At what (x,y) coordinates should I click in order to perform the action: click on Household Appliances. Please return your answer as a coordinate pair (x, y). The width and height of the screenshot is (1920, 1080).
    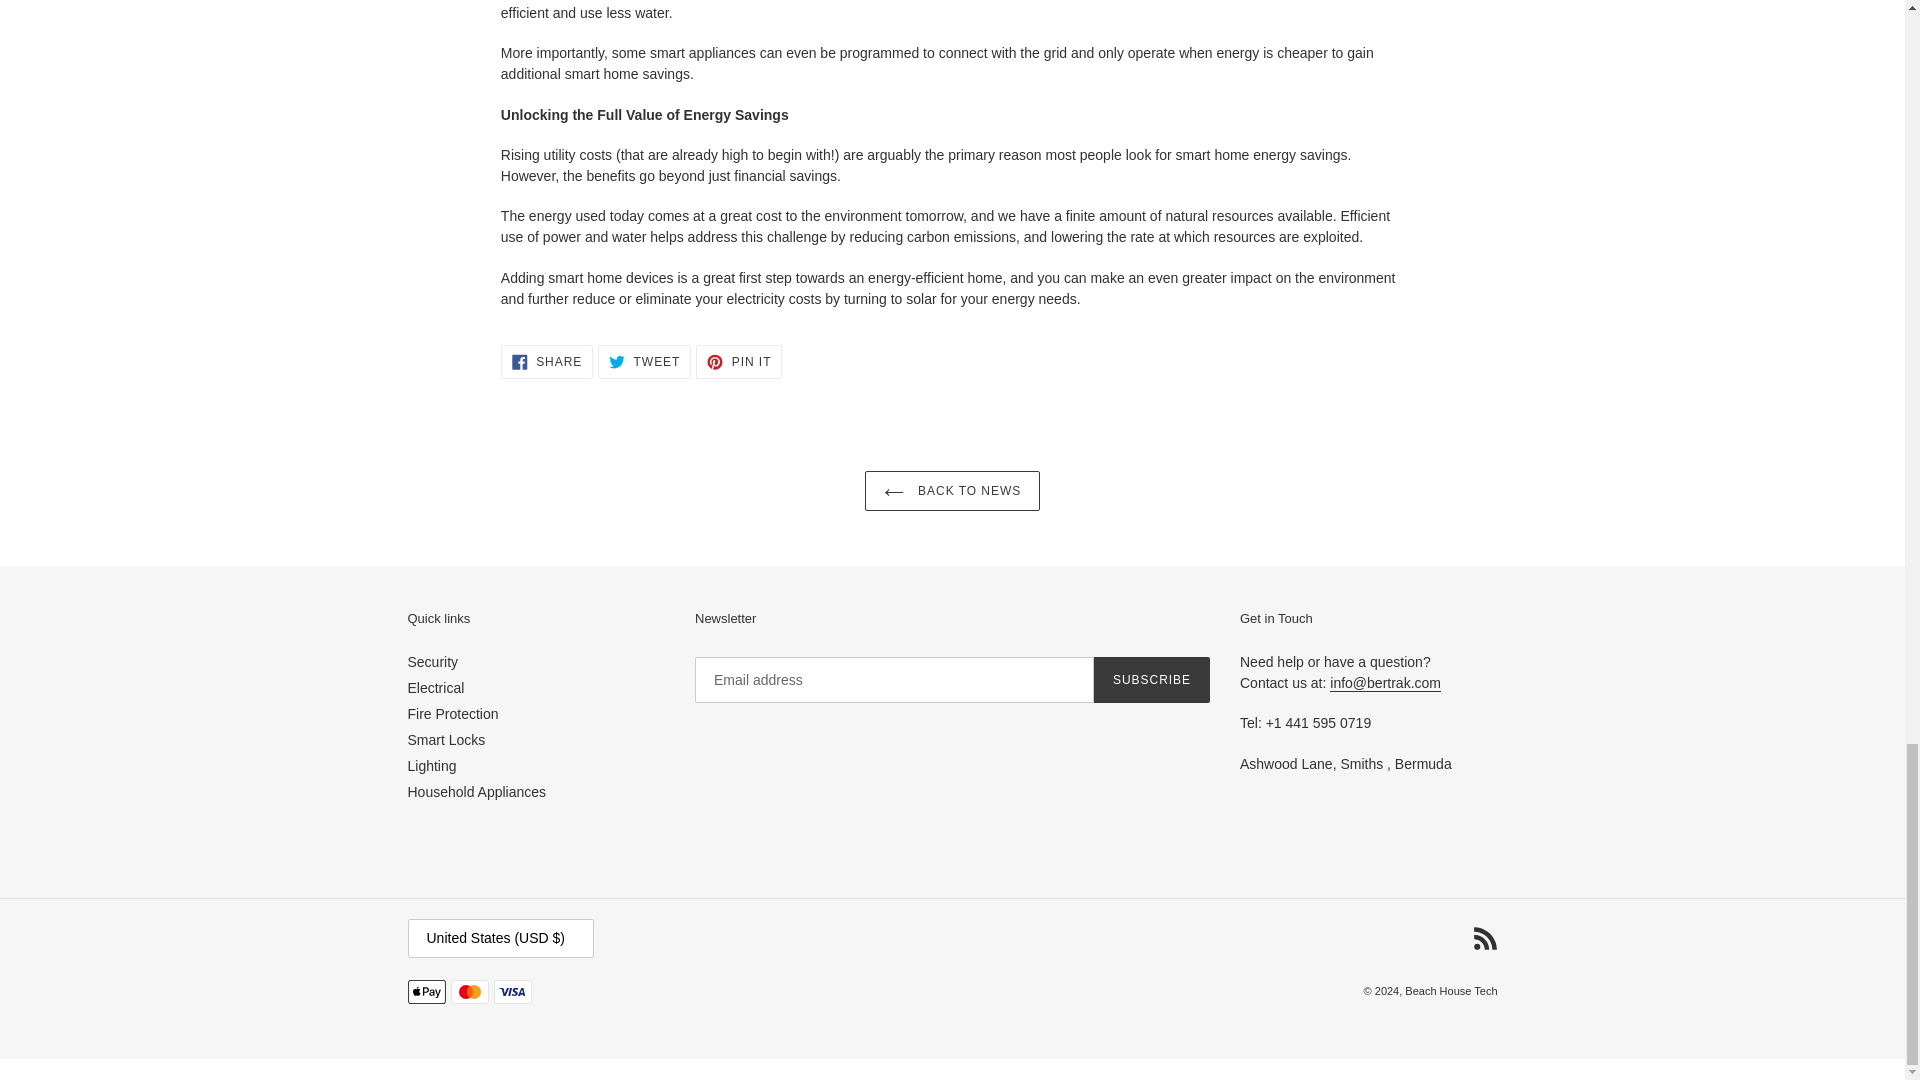
    Looking at the image, I should click on (446, 740).